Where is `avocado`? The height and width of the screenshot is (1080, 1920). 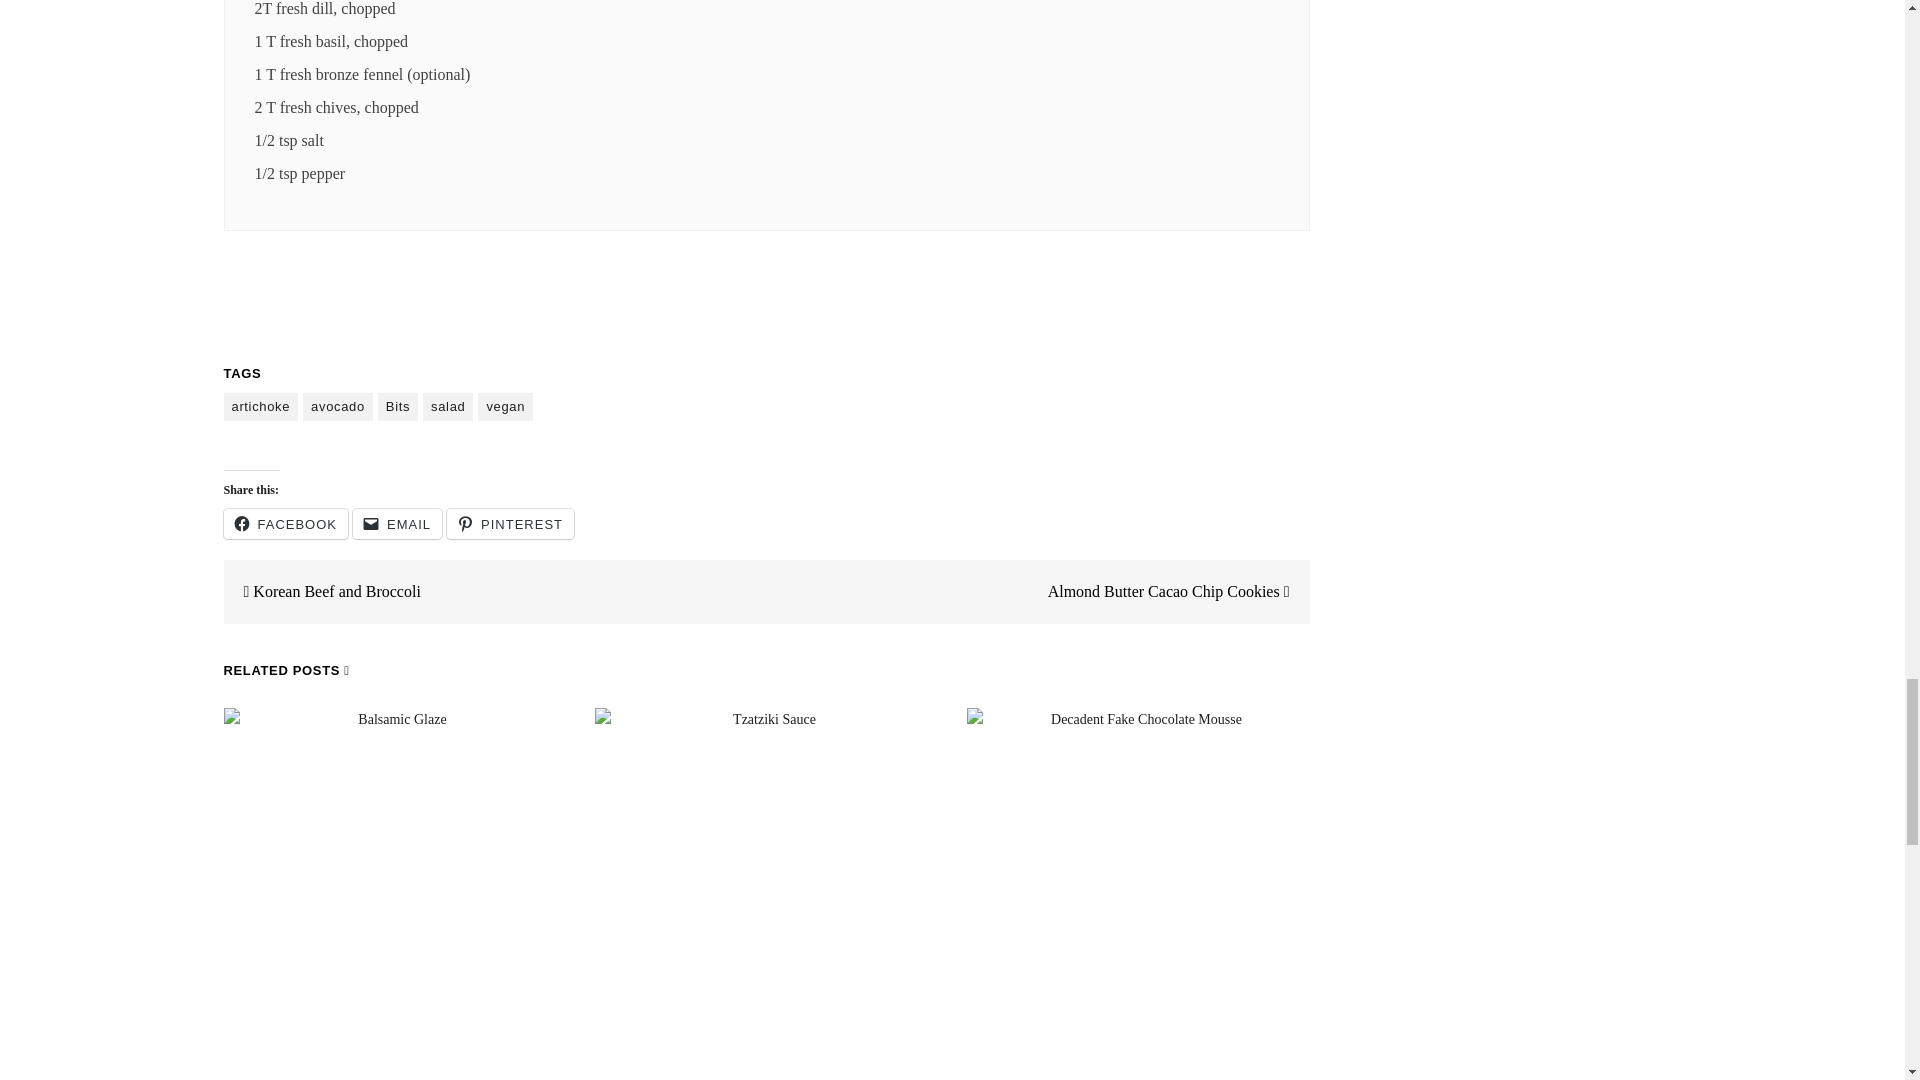 avocado is located at coordinates (338, 407).